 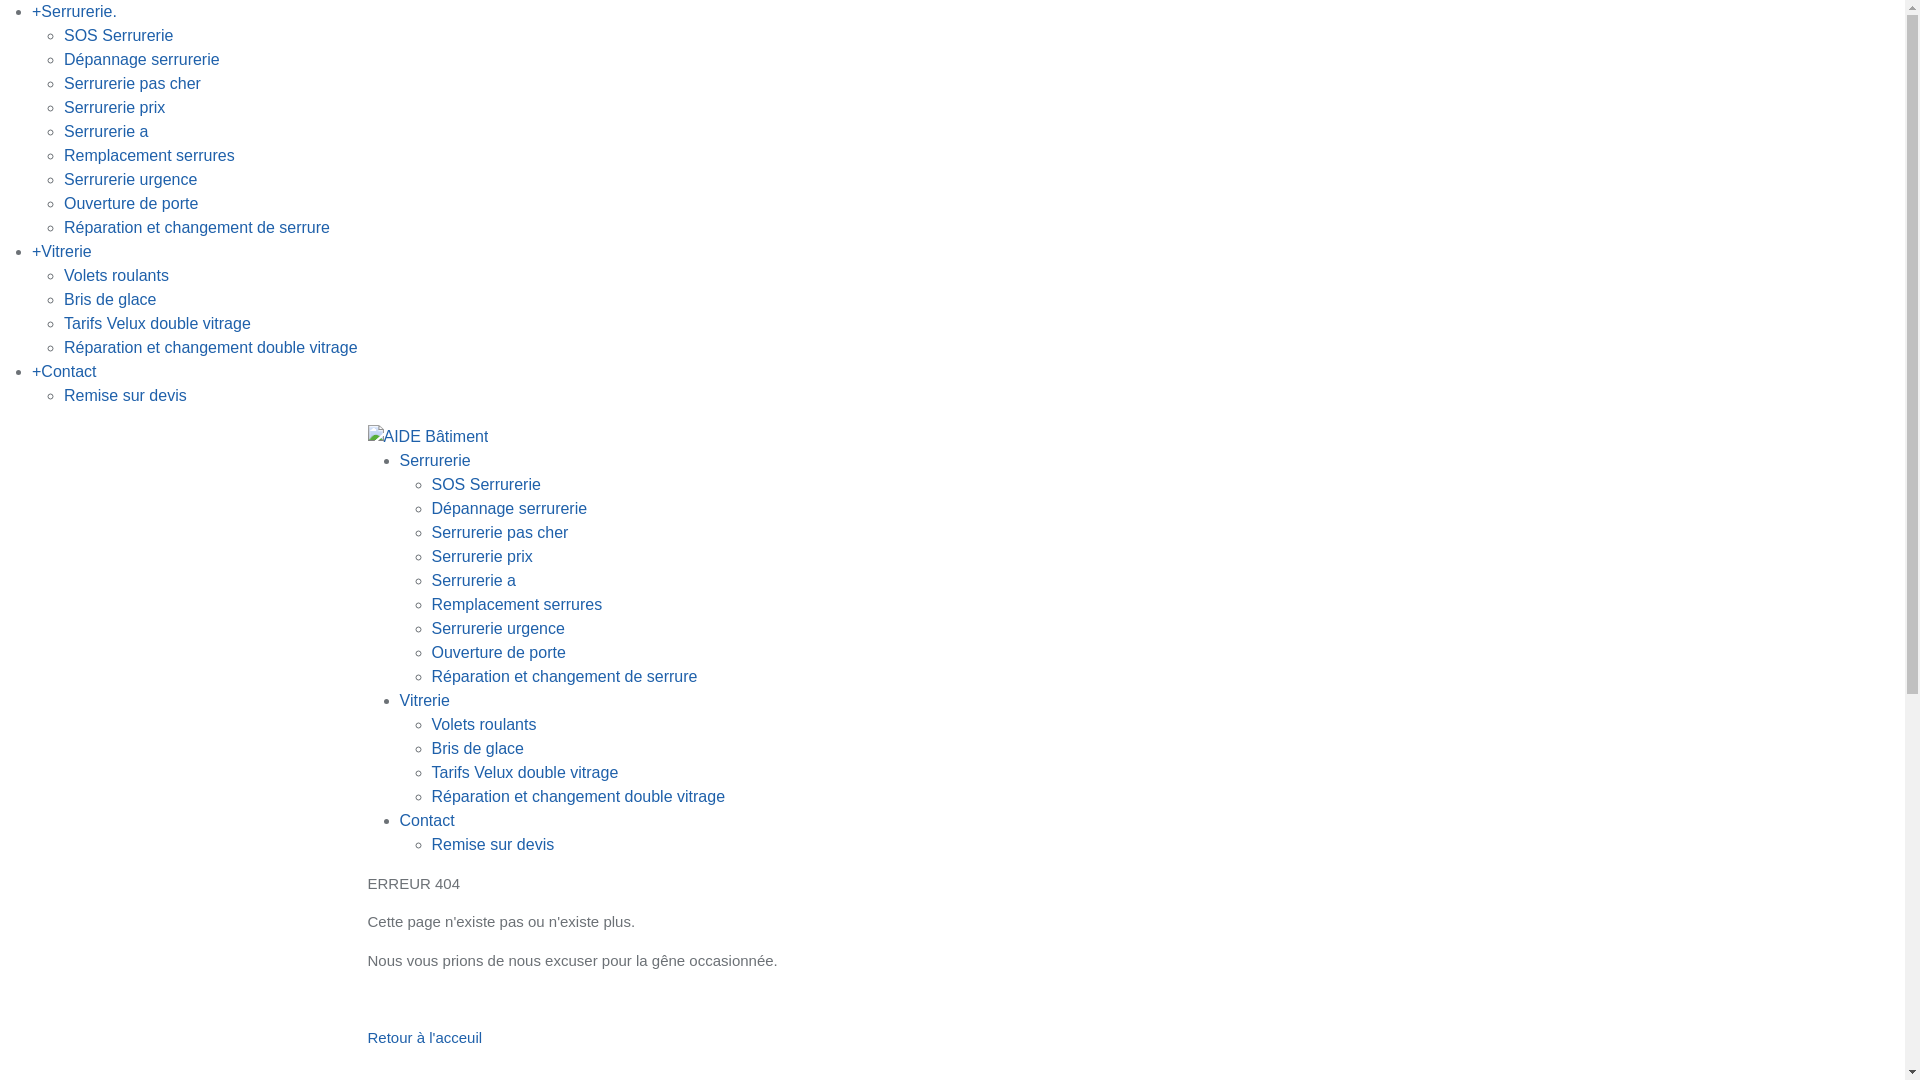 I want to click on +Vitrerie, so click(x=62, y=252).